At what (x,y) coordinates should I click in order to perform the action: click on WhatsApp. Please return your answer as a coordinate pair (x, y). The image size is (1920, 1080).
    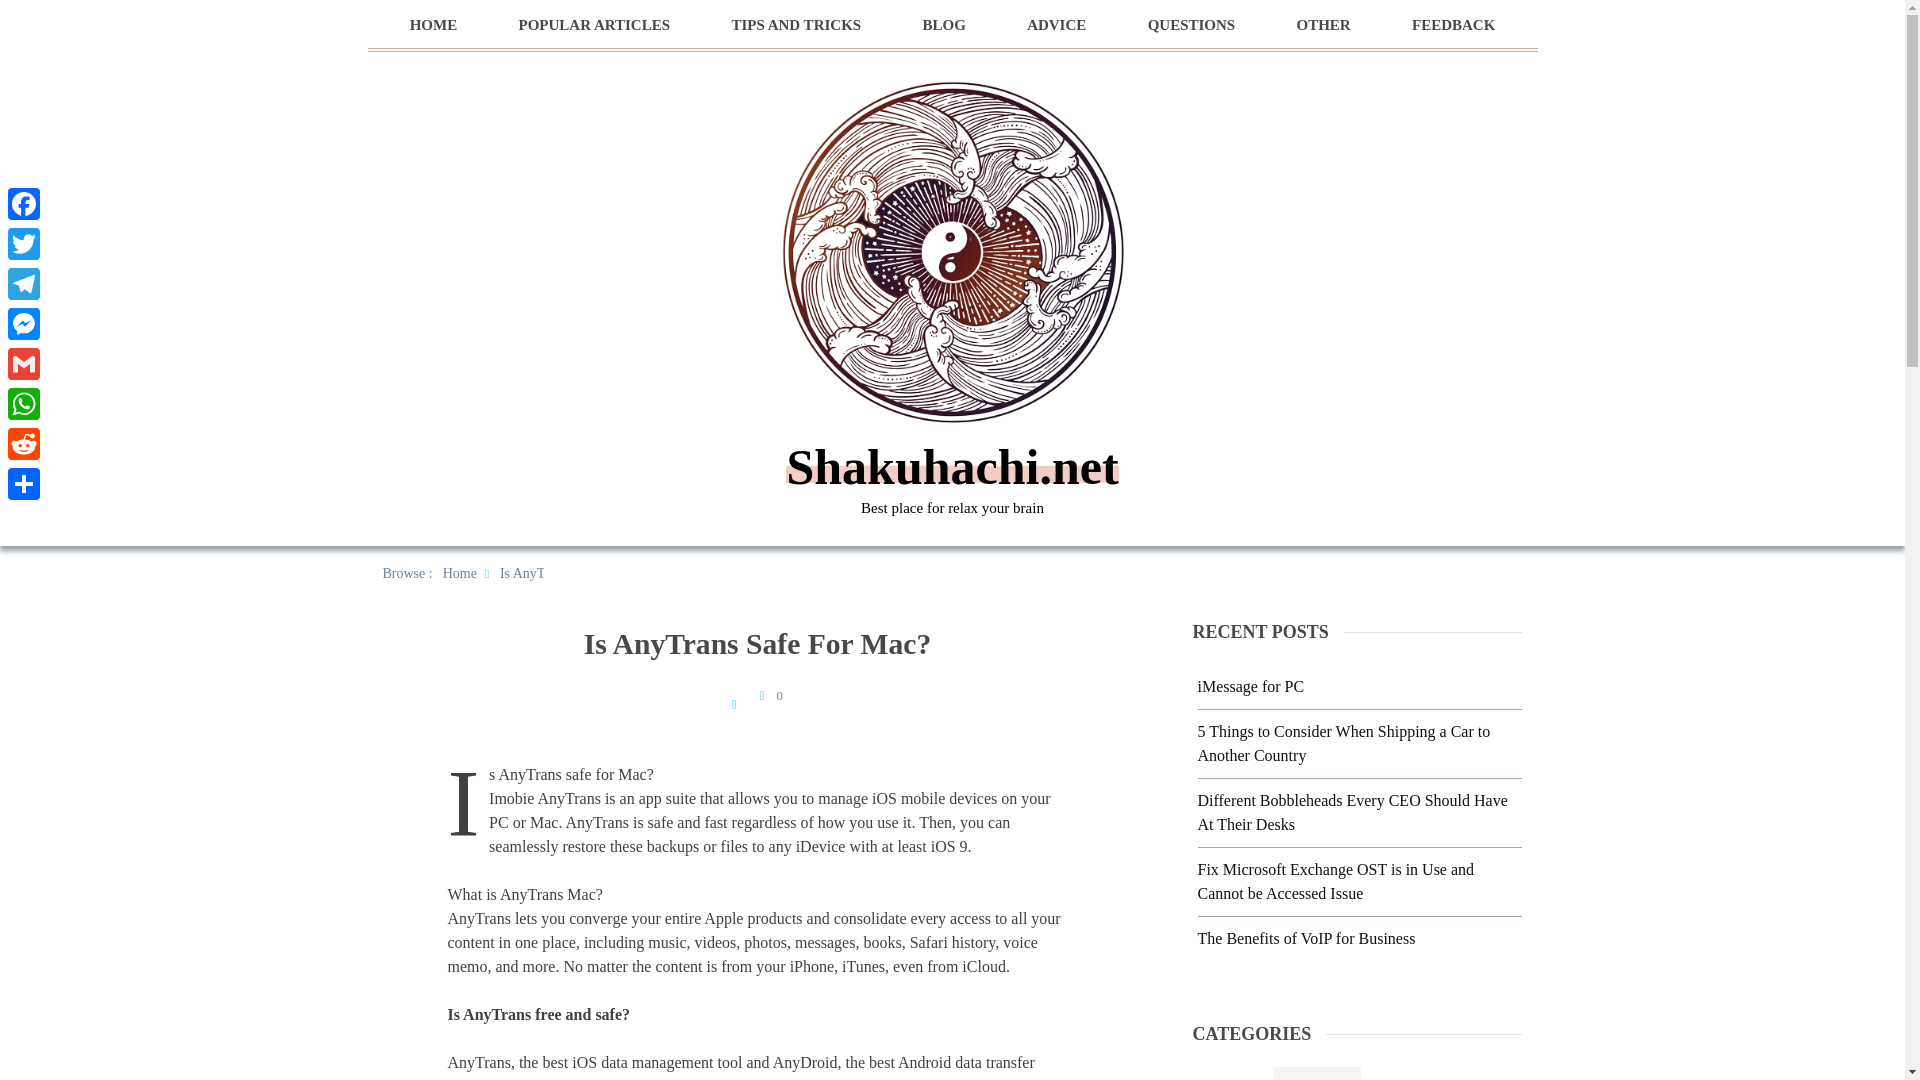
    Looking at the image, I should click on (24, 404).